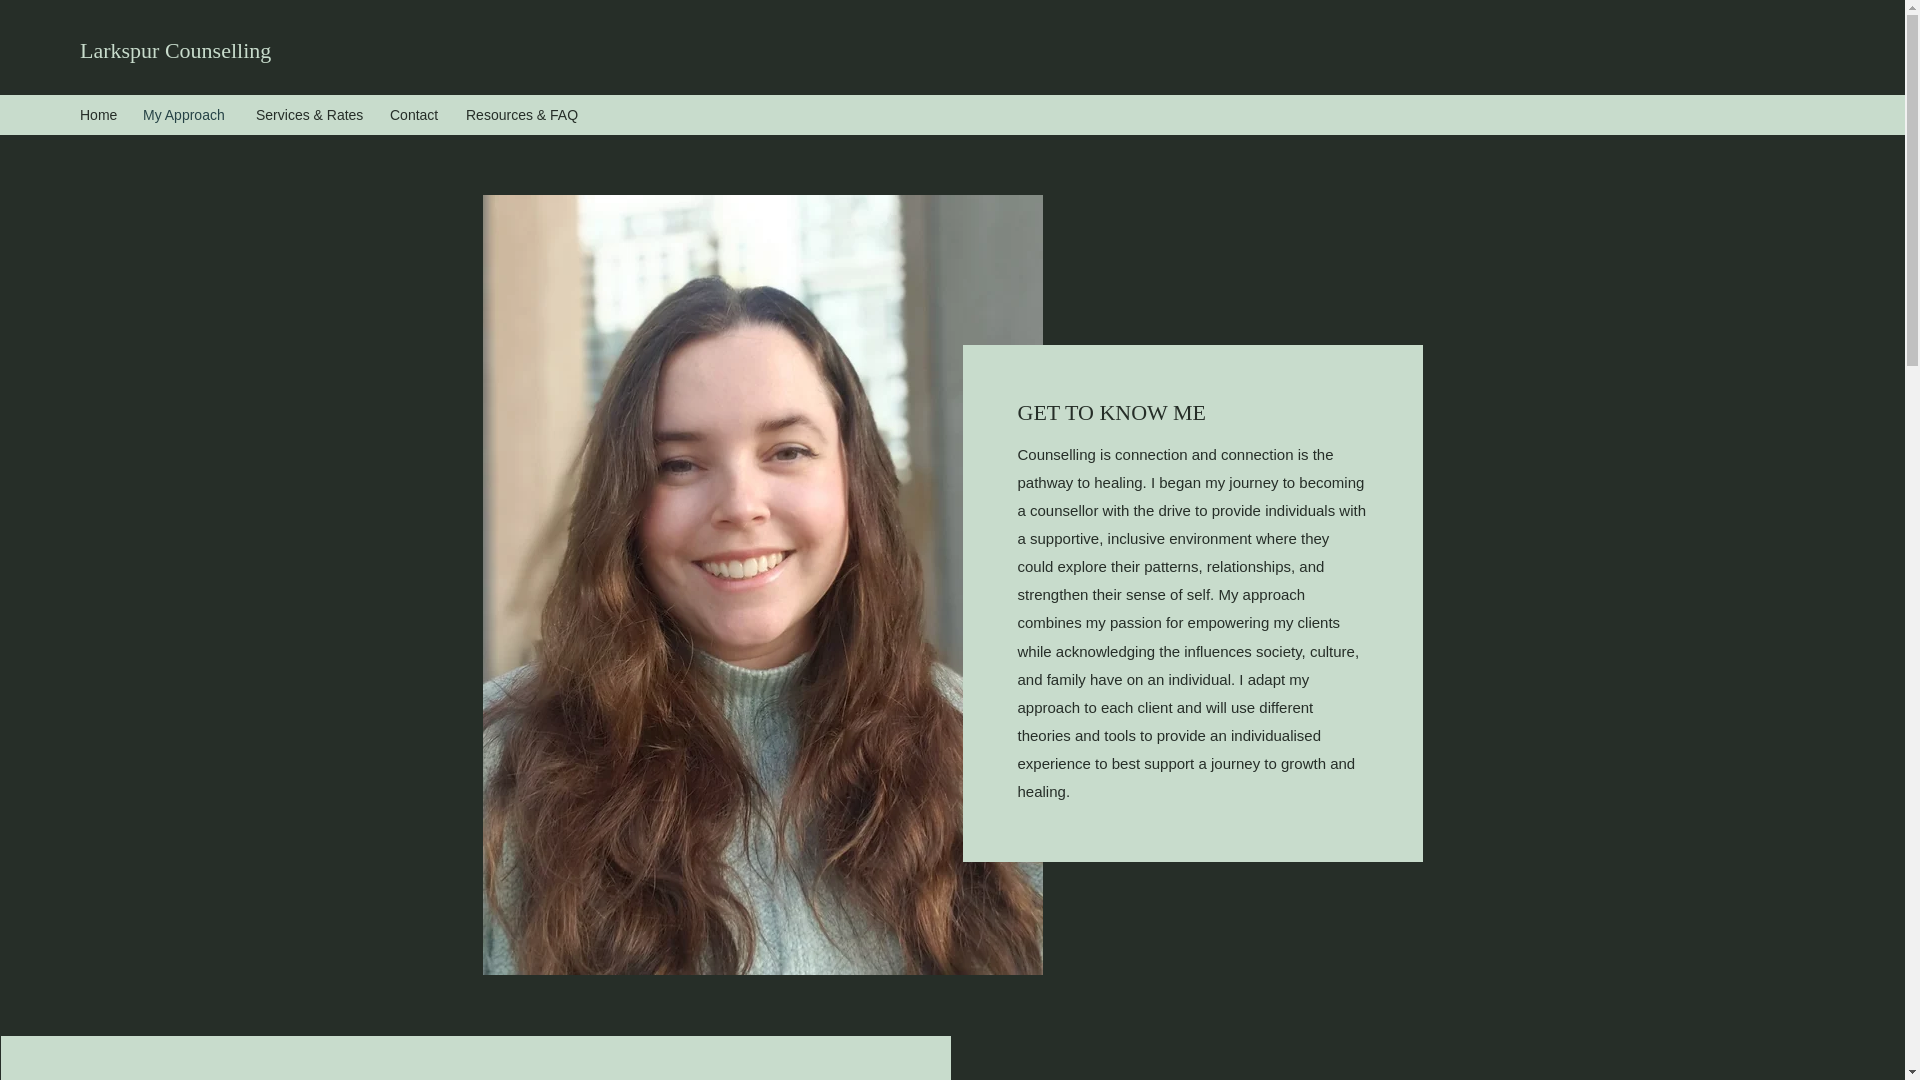 The width and height of the screenshot is (1920, 1080). Describe the element at coordinates (188, 114) in the screenshot. I see `My Approach` at that location.